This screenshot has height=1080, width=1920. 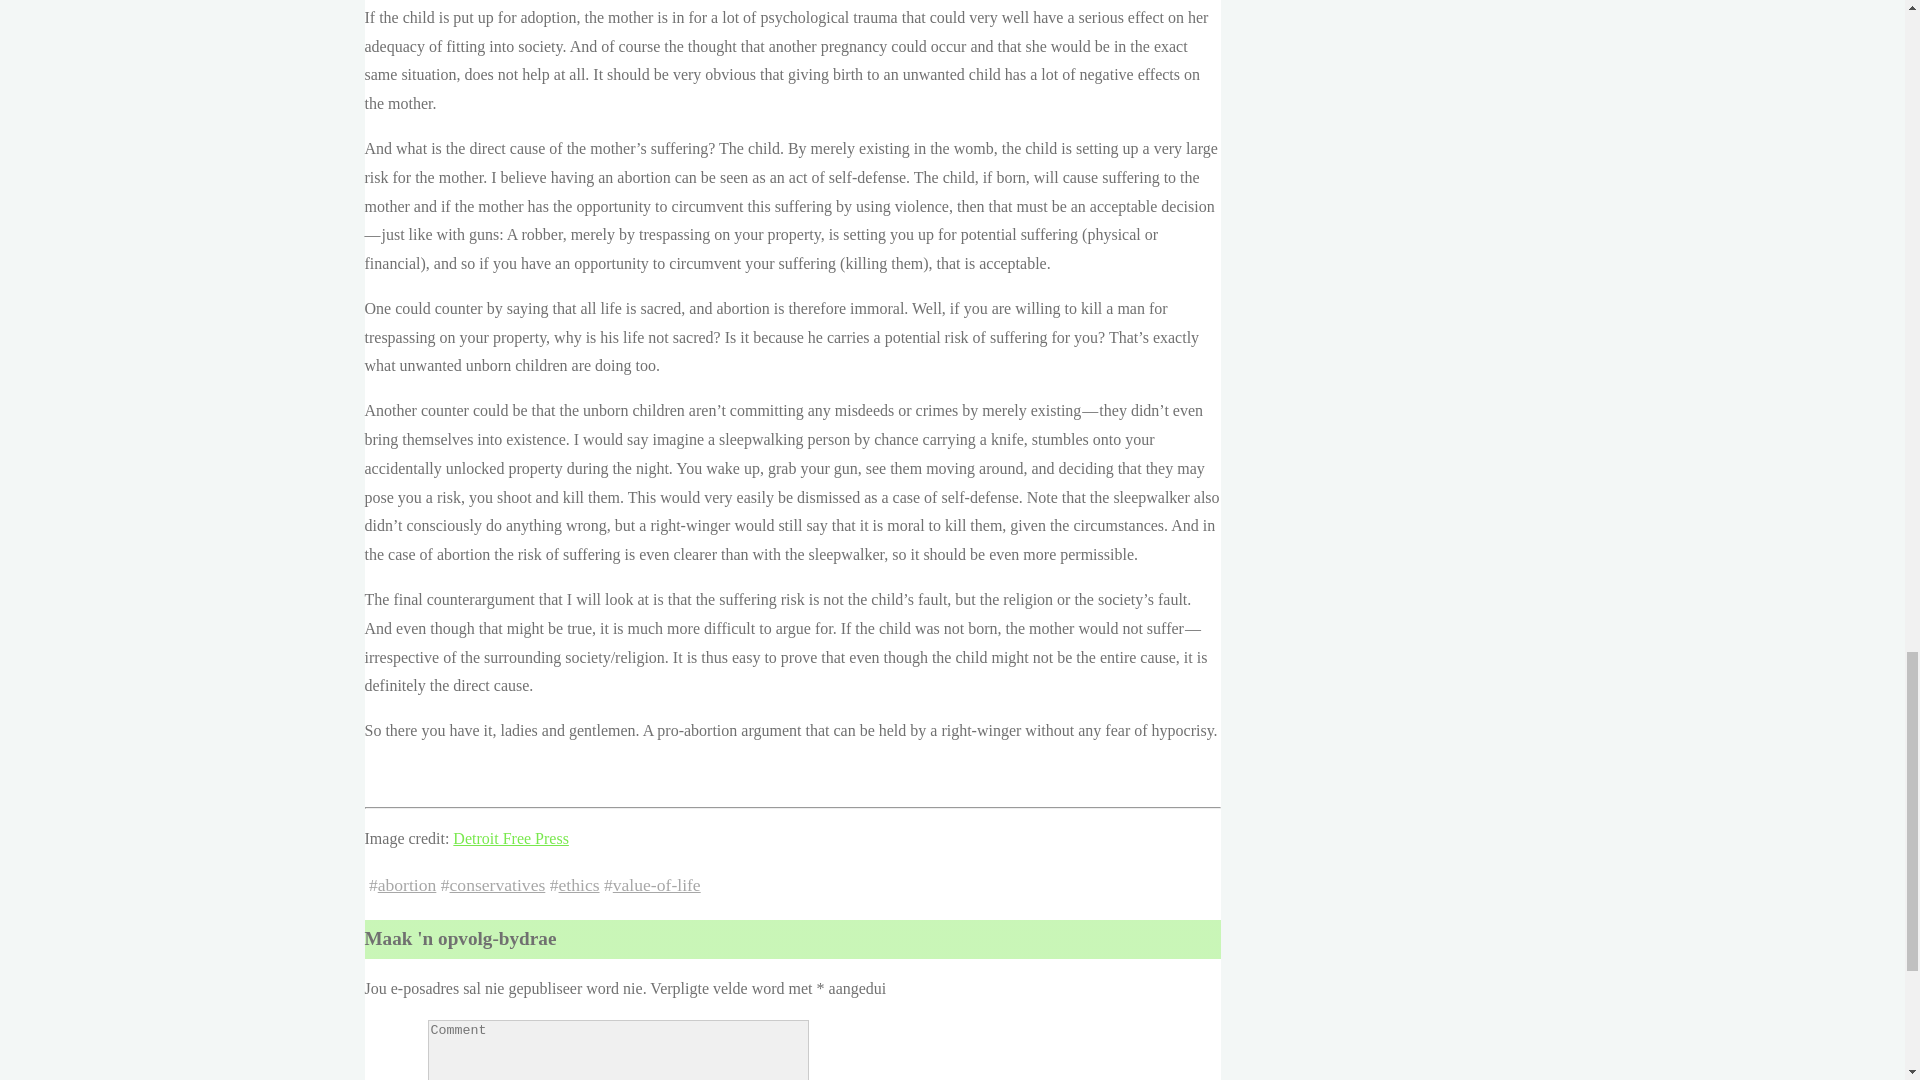 I want to click on abortion, so click(x=408, y=884).